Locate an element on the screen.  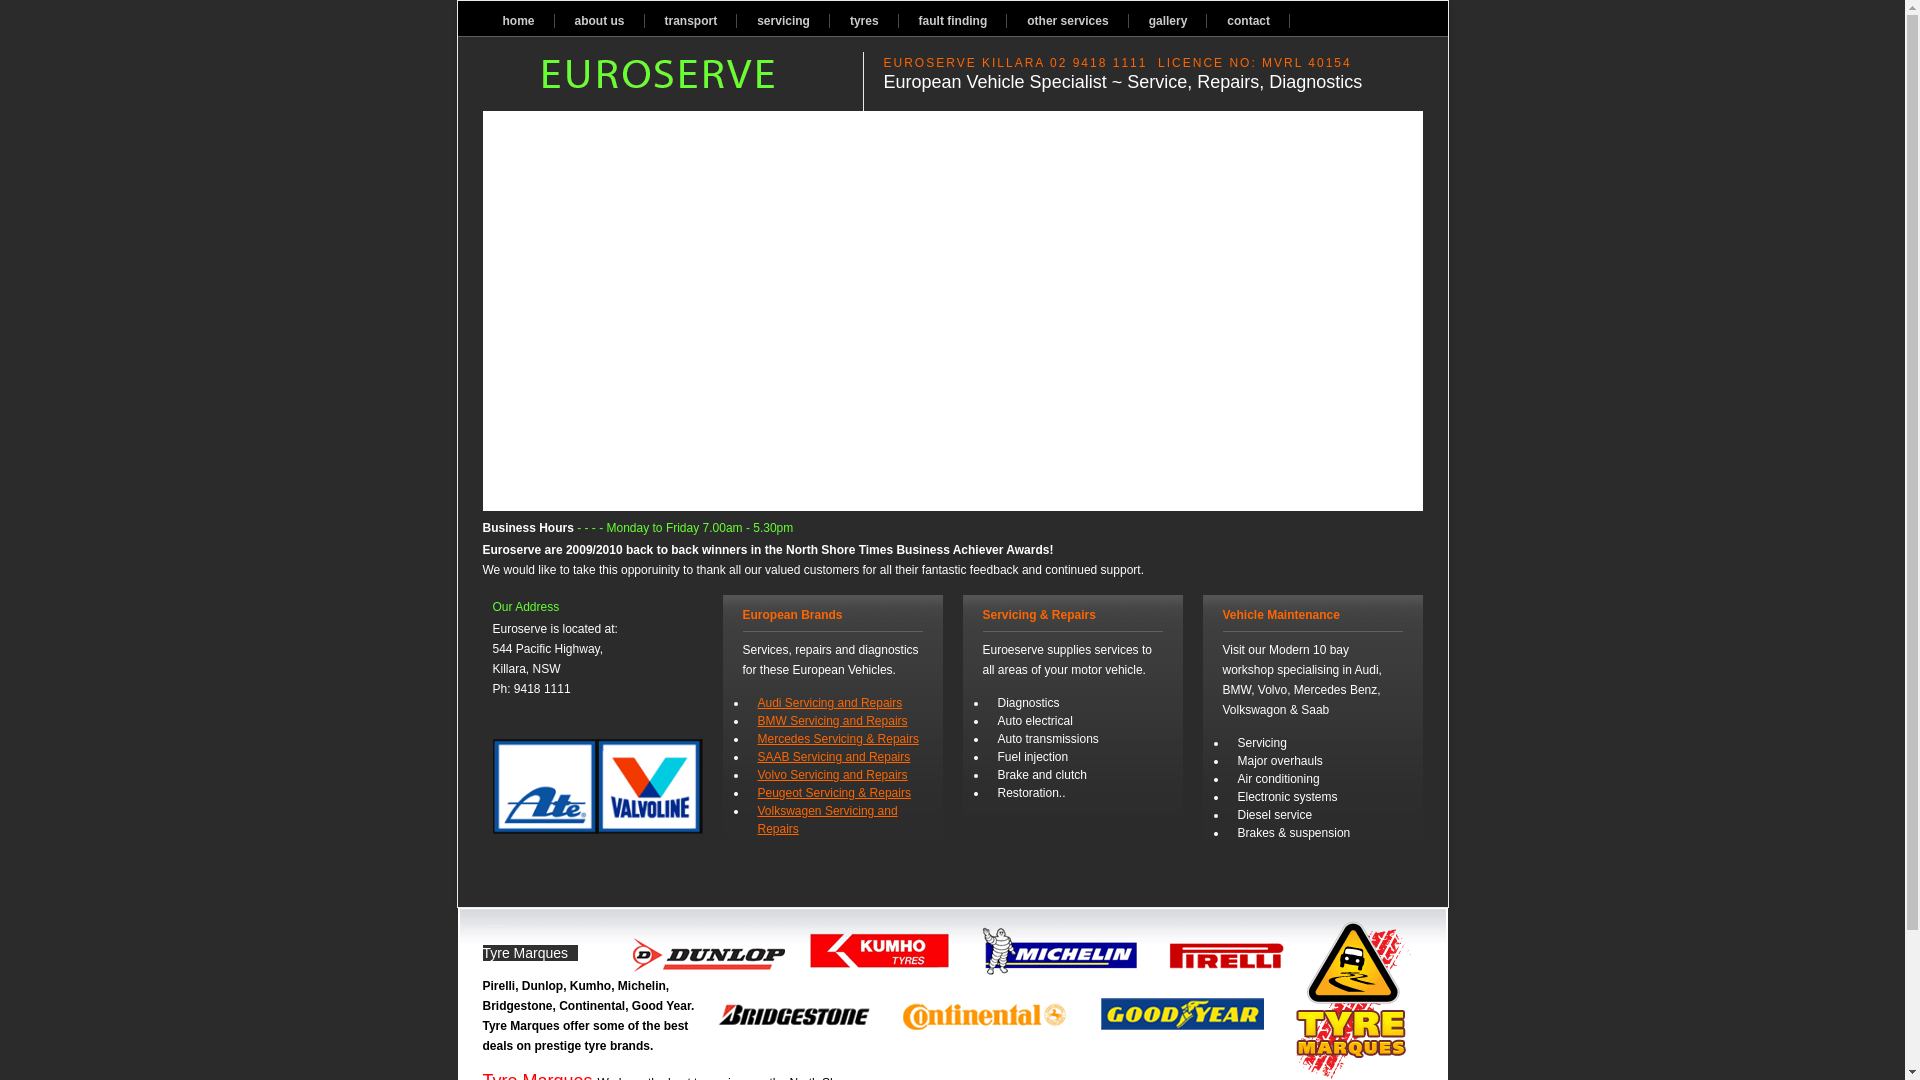
about us is located at coordinates (600, 21).